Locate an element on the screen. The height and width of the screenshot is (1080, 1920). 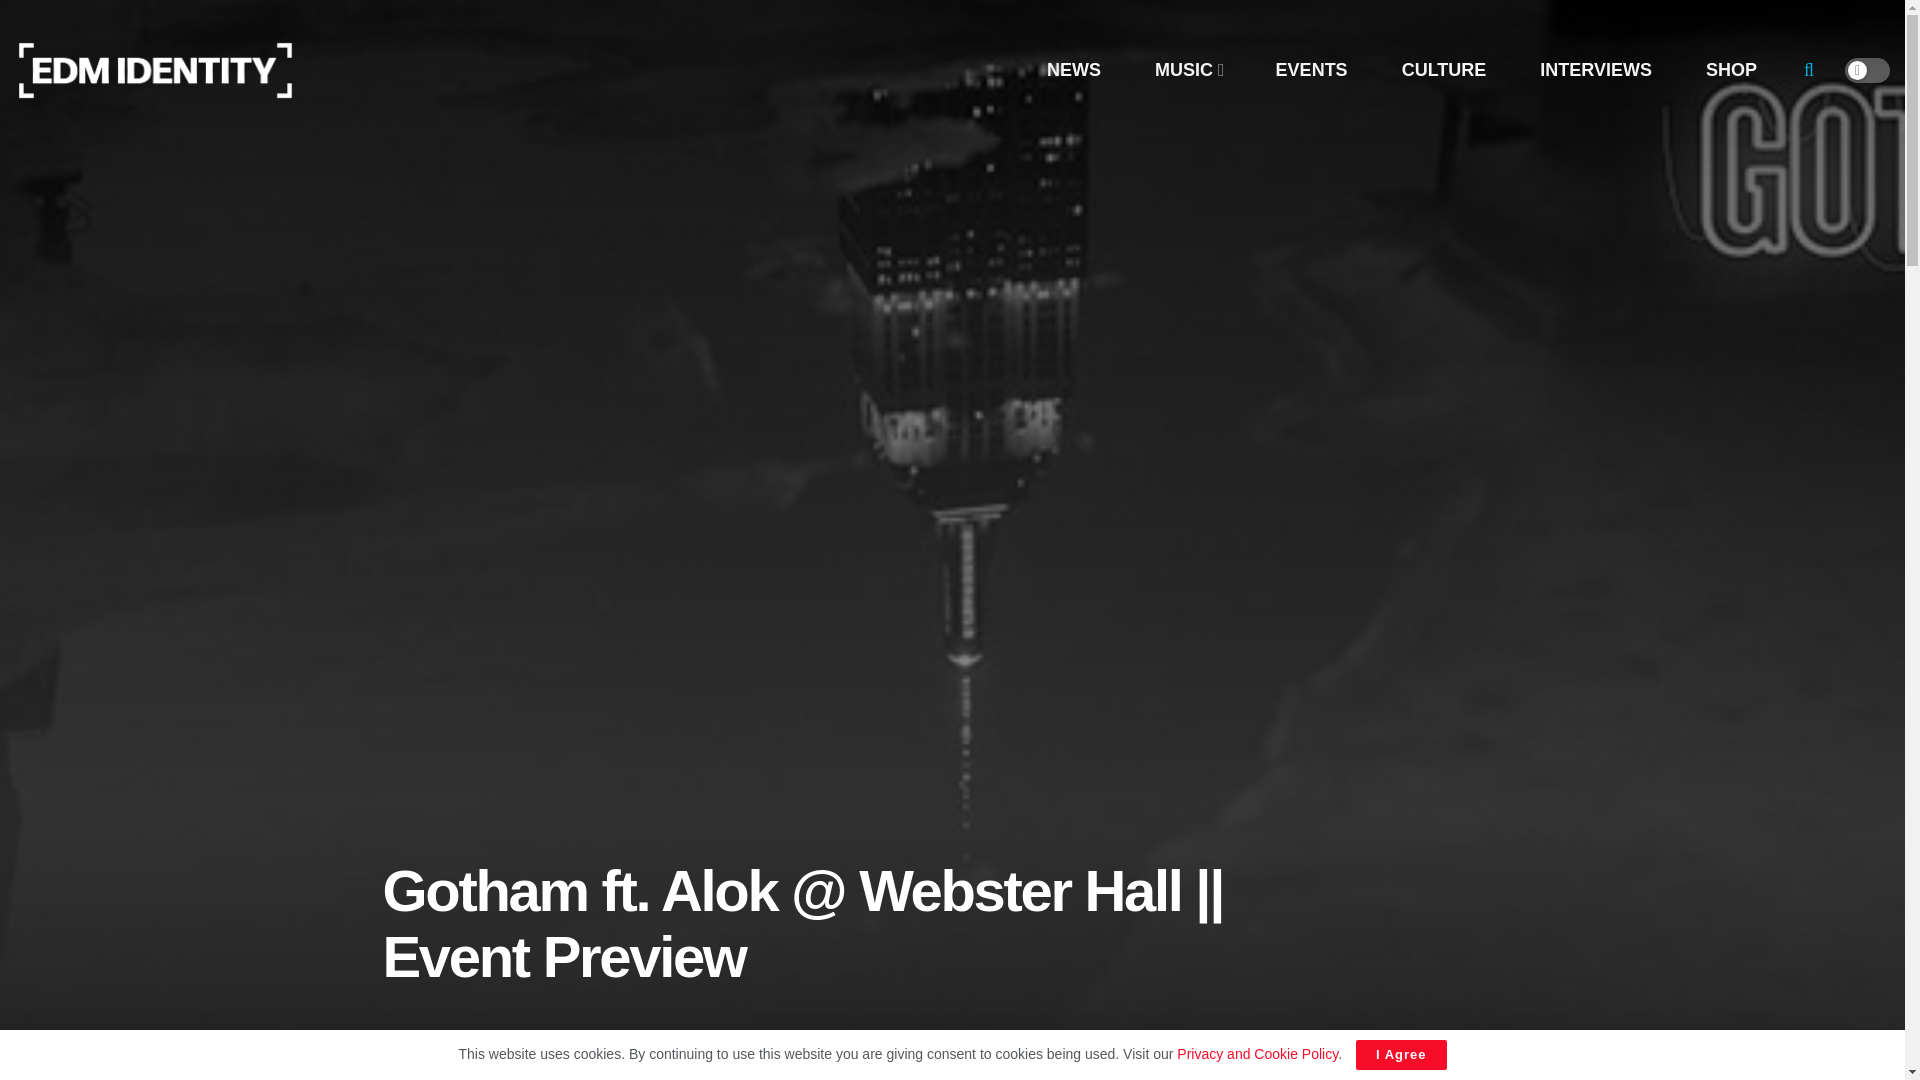
NEWS is located at coordinates (1074, 70).